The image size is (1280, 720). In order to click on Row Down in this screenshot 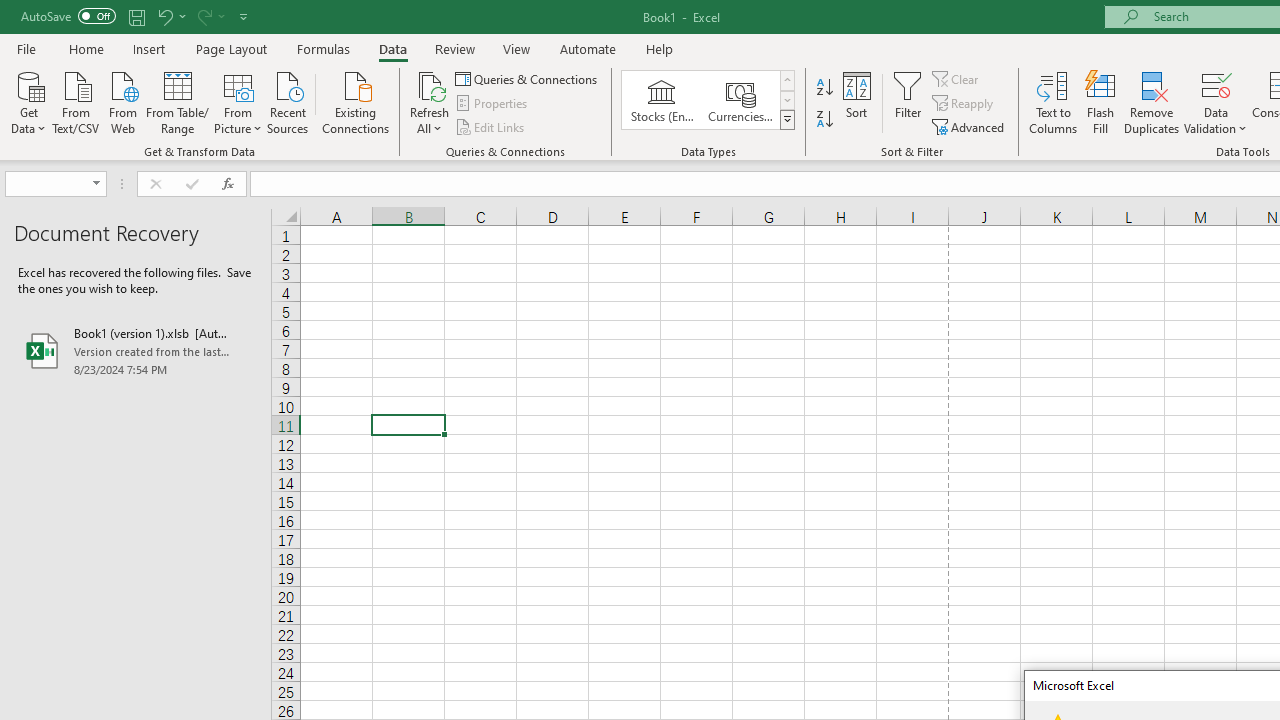, I will do `click(786, 100)`.